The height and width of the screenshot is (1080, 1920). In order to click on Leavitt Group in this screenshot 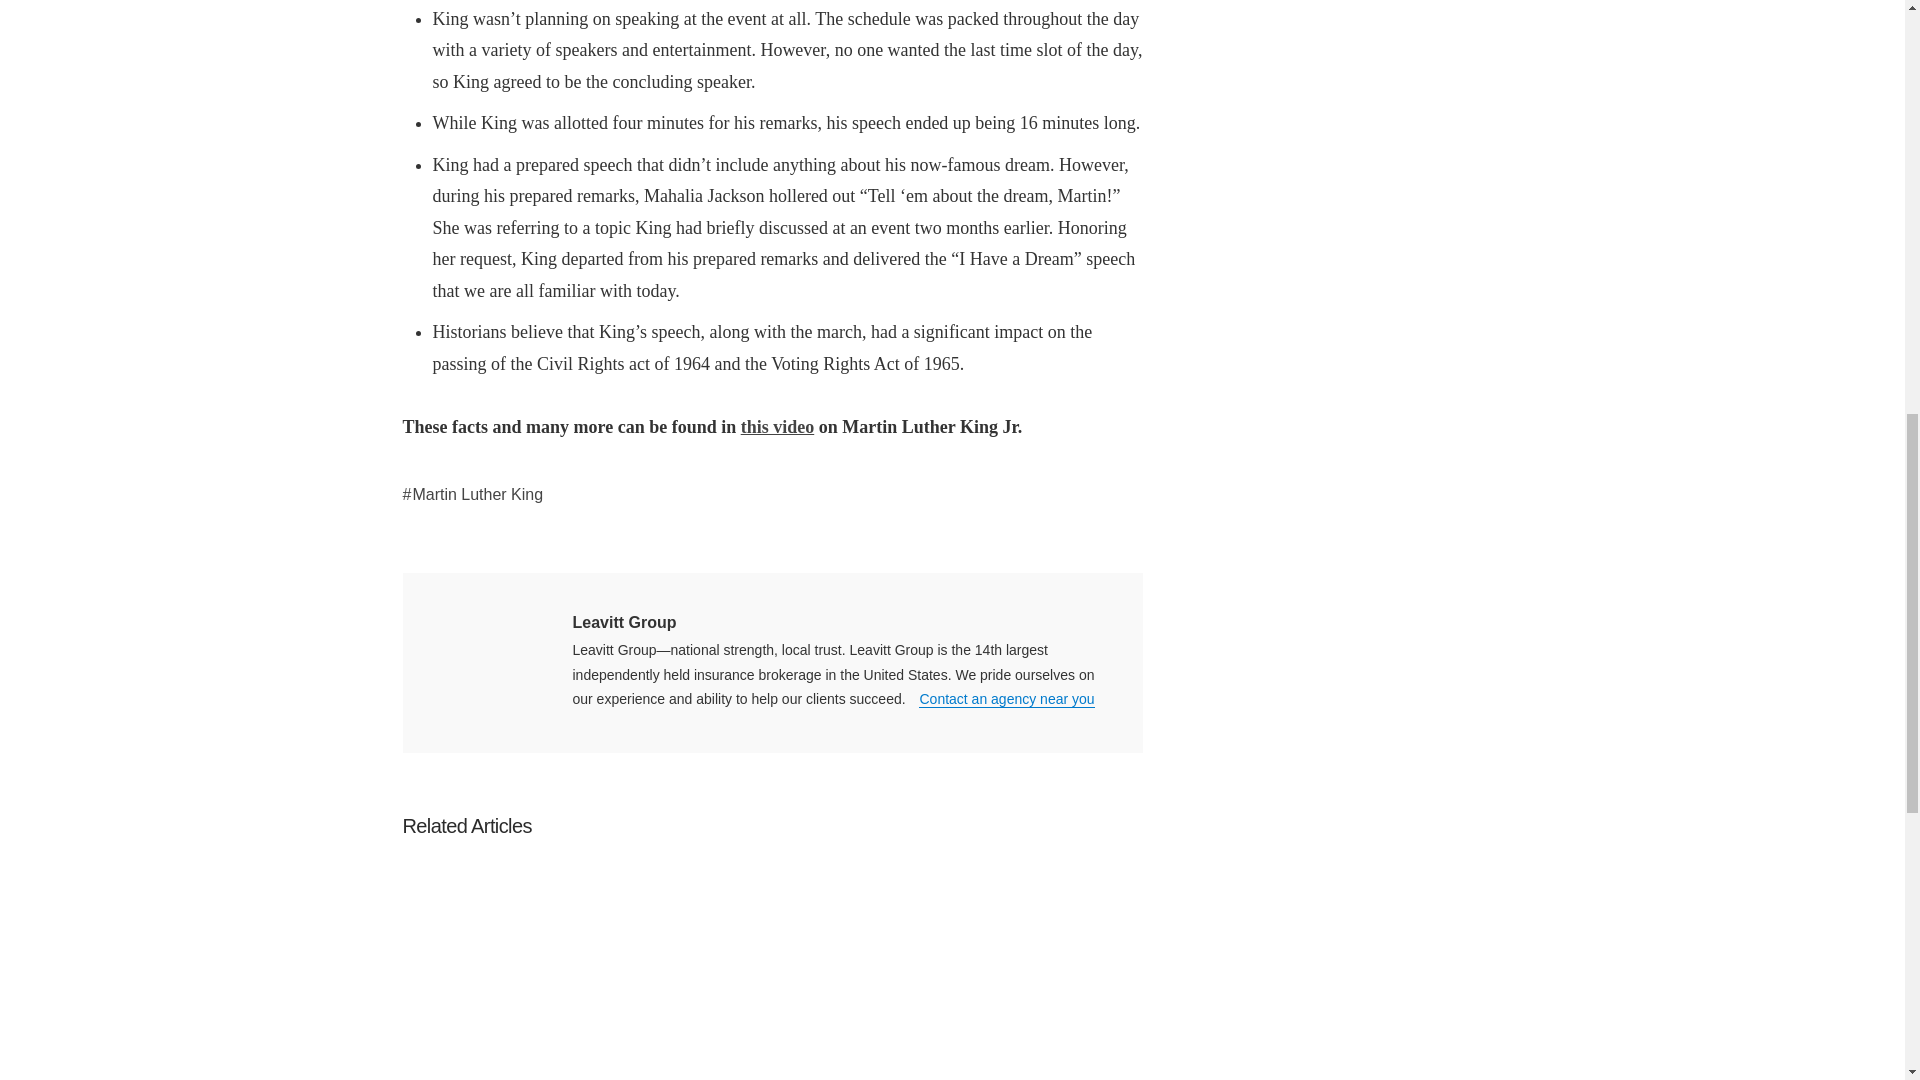, I will do `click(624, 622)`.